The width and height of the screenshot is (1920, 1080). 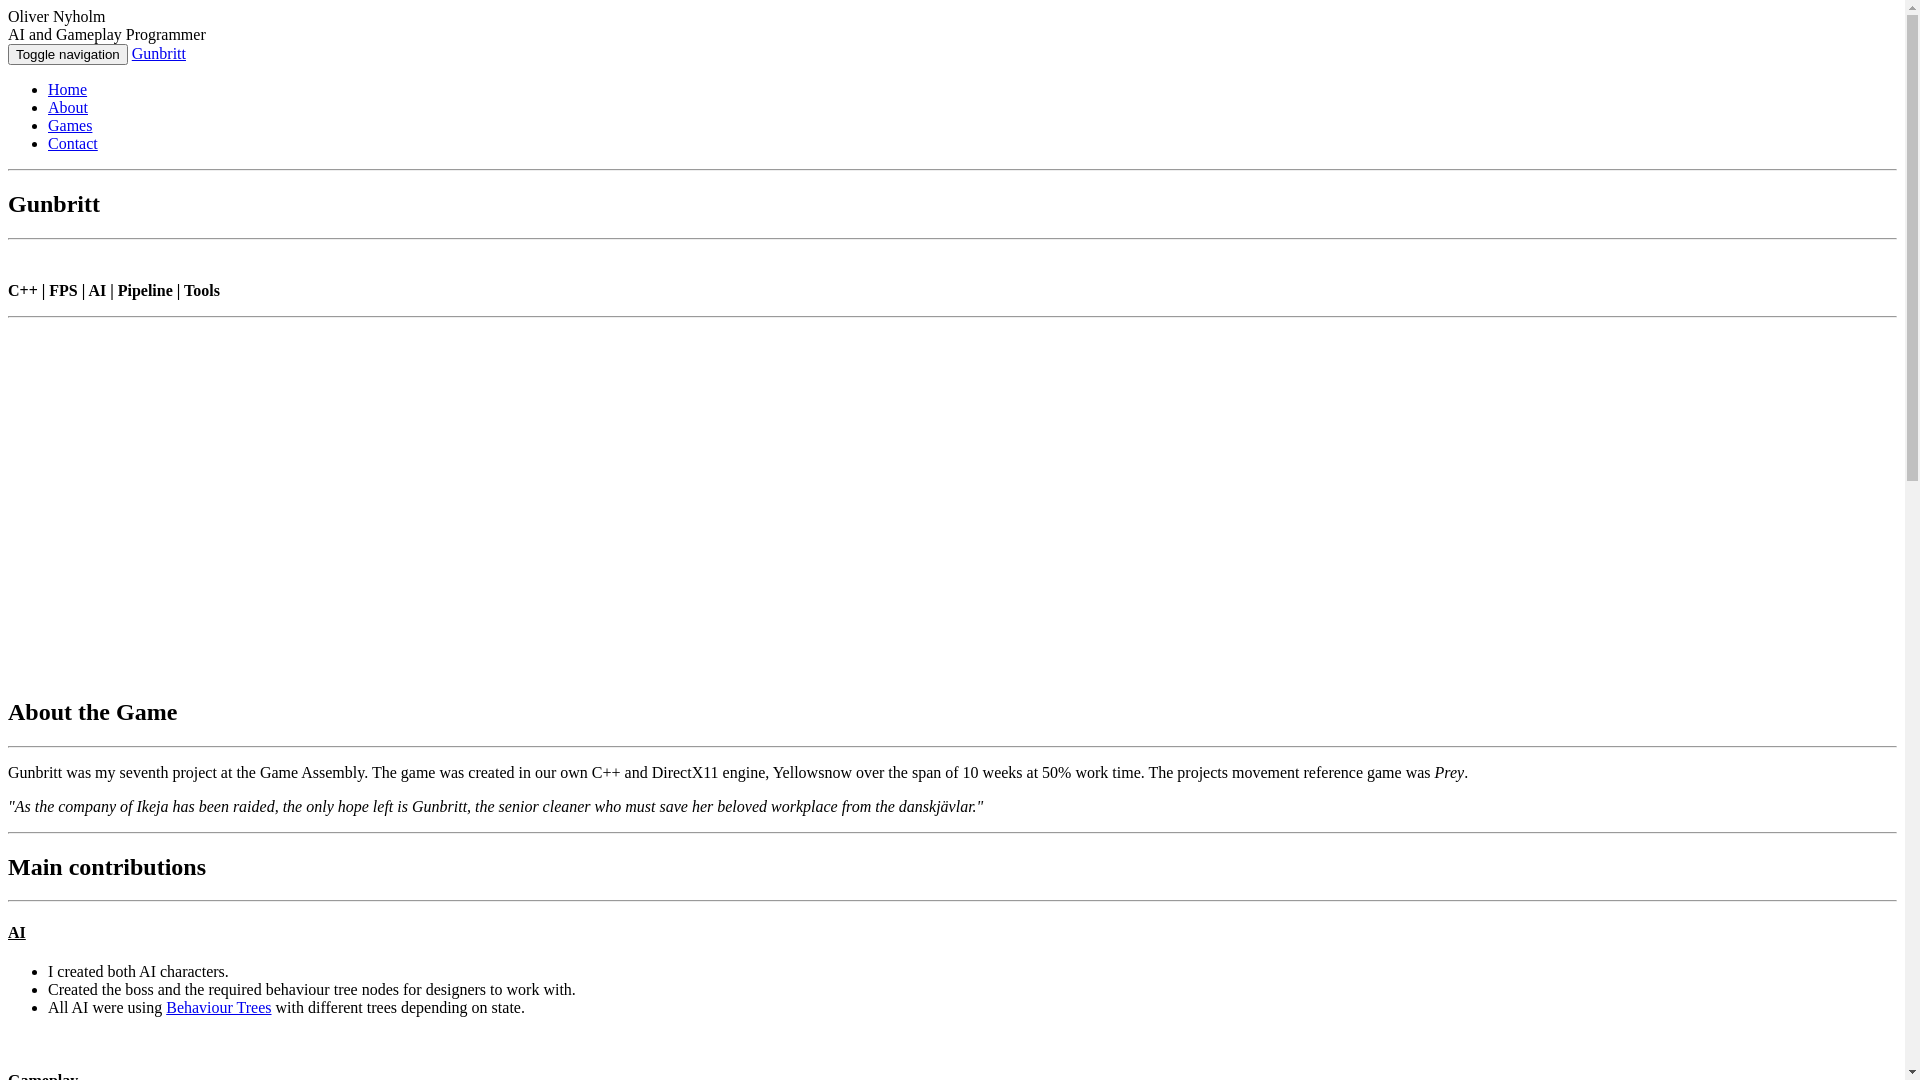 I want to click on Toggle navigation, so click(x=68, y=54).